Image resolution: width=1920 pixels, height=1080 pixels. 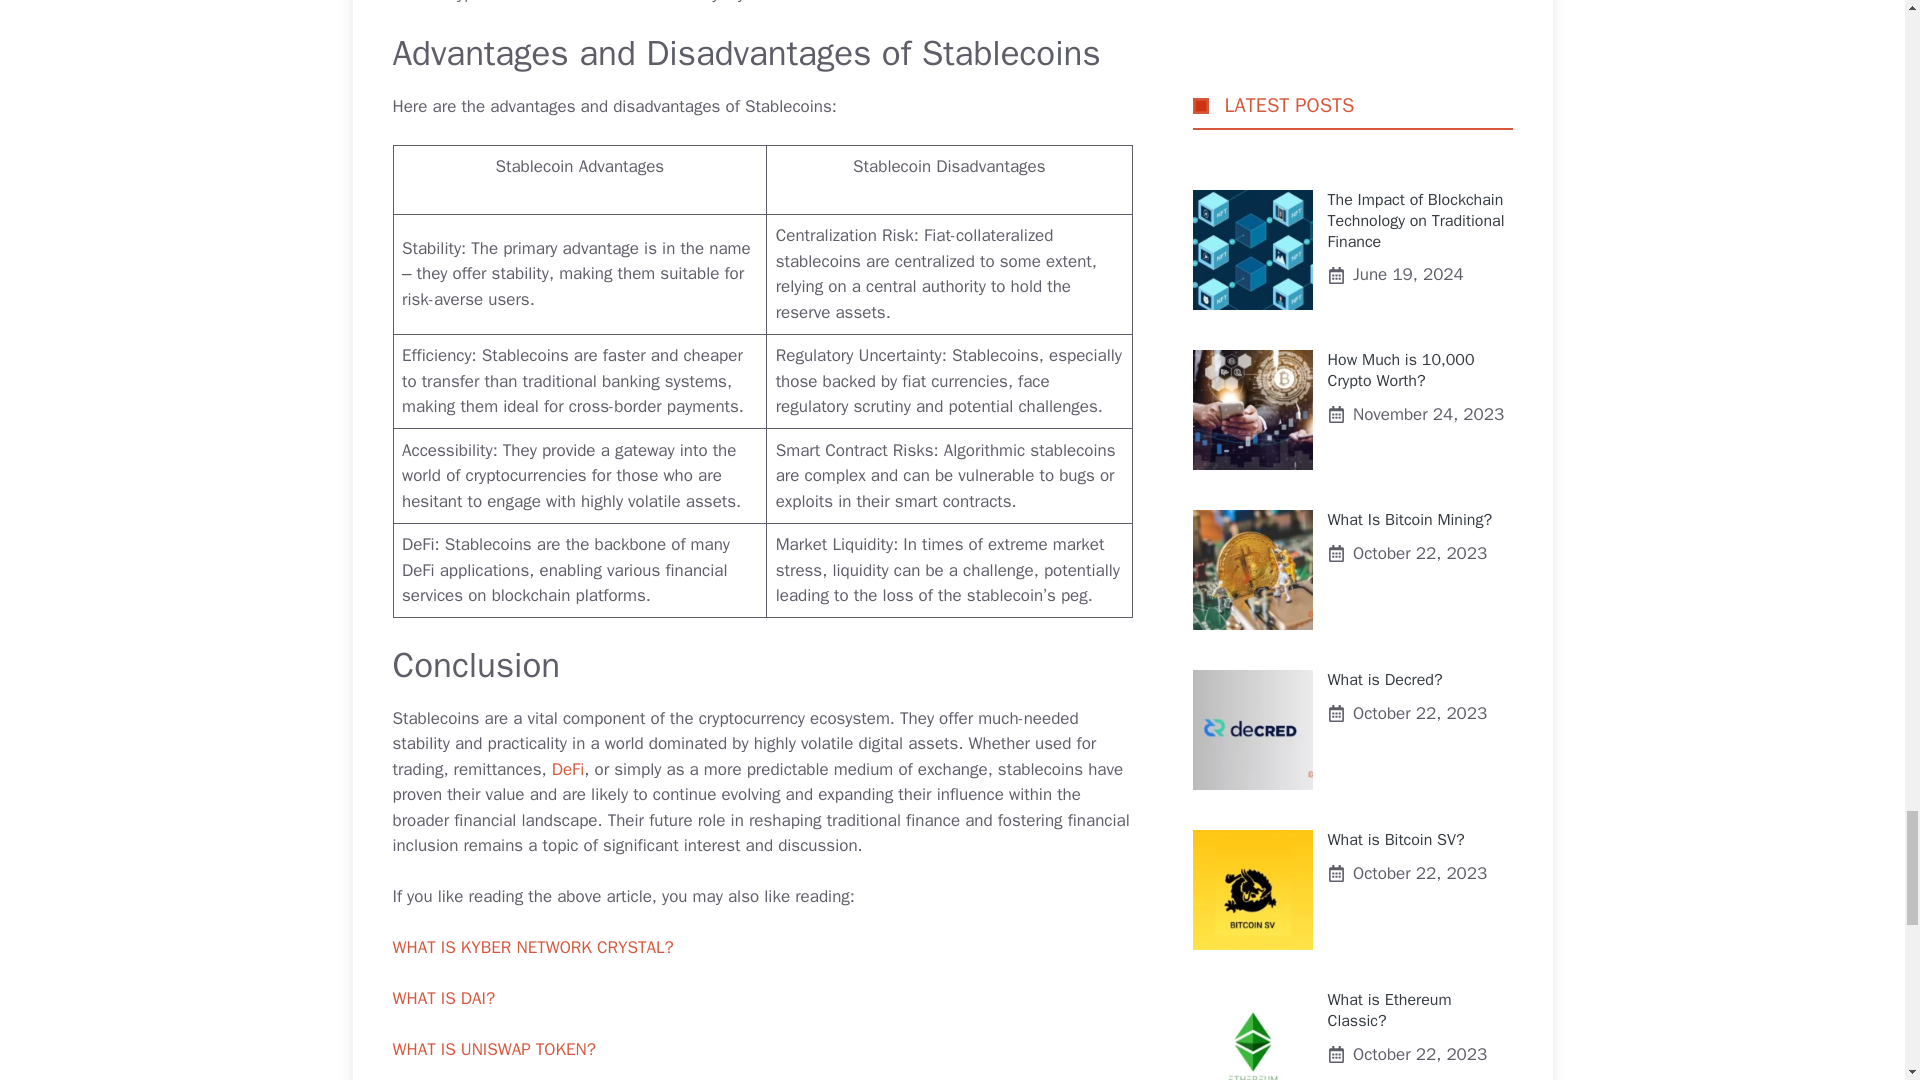 I want to click on WHAT IS UNISWAP TOKEN?, so click(x=493, y=1048).